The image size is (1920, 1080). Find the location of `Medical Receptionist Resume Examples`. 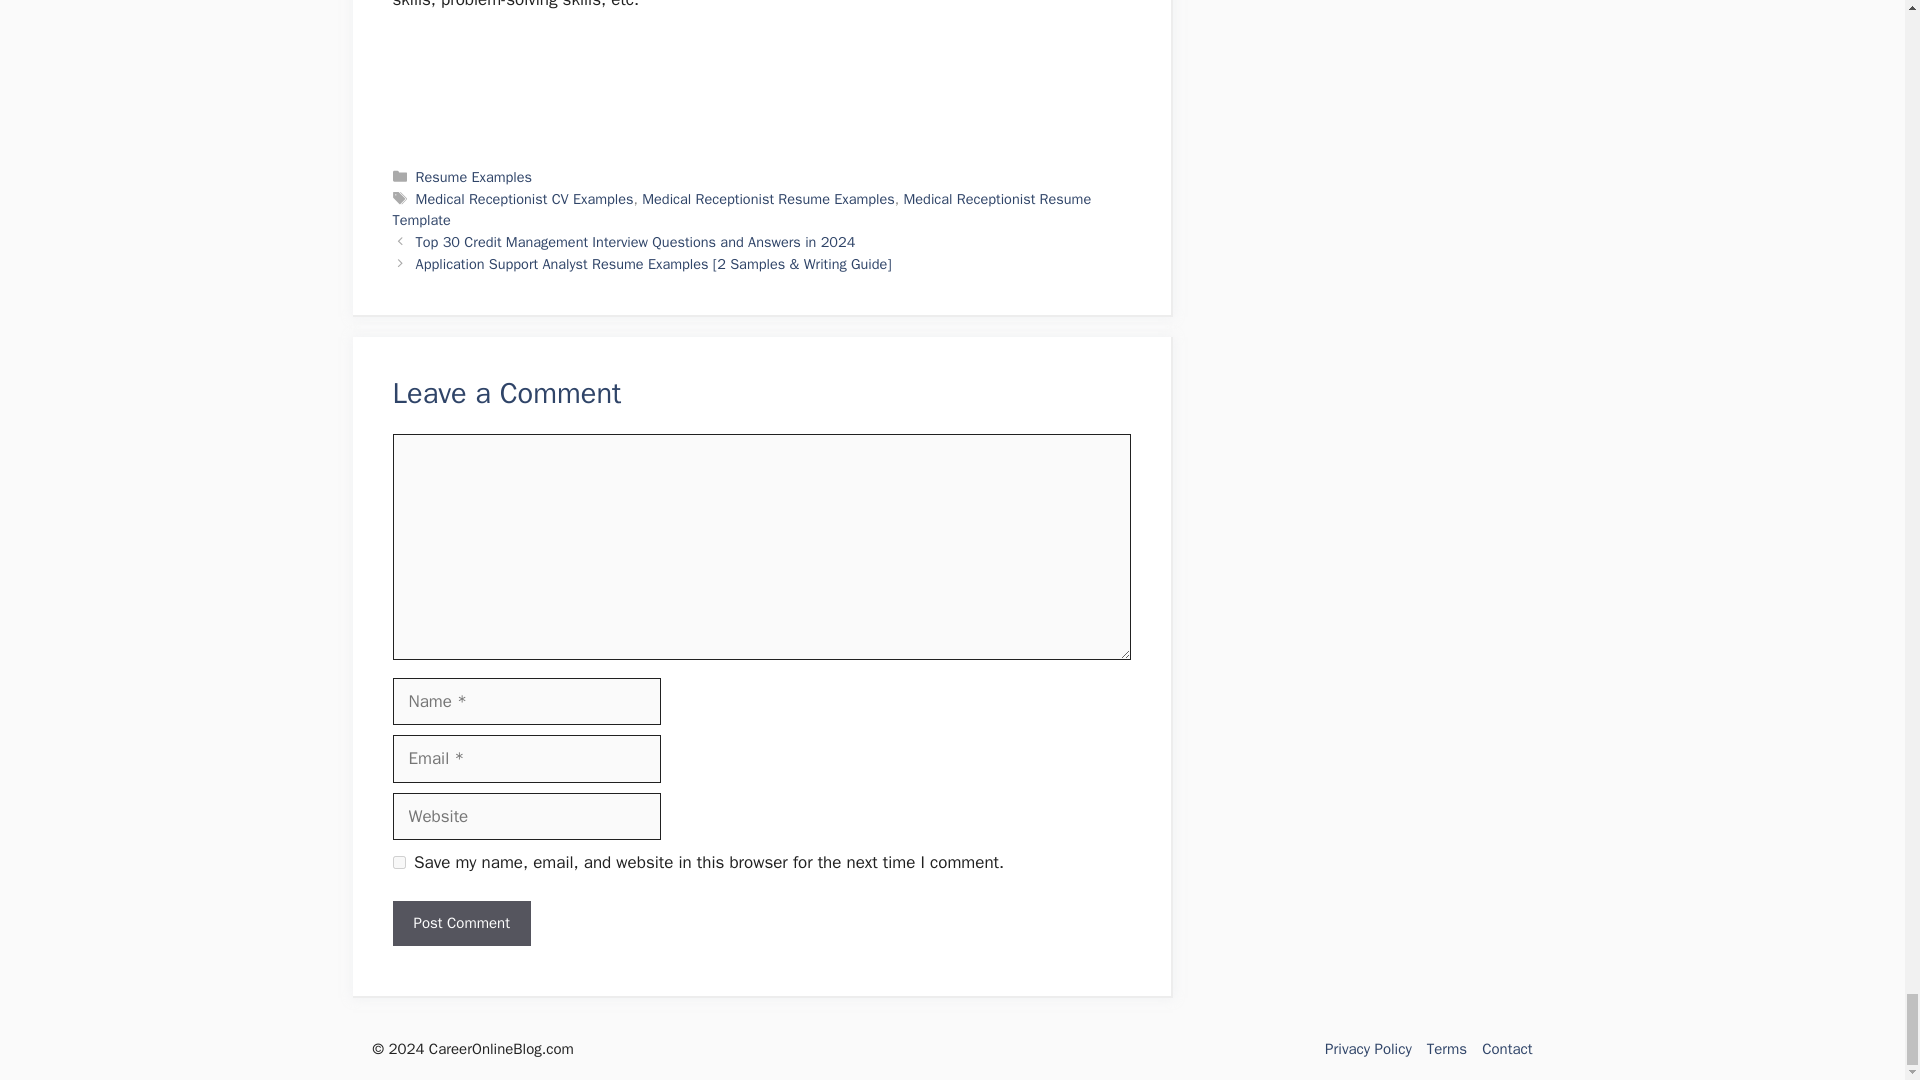

Medical Receptionist Resume Examples is located at coordinates (768, 199).